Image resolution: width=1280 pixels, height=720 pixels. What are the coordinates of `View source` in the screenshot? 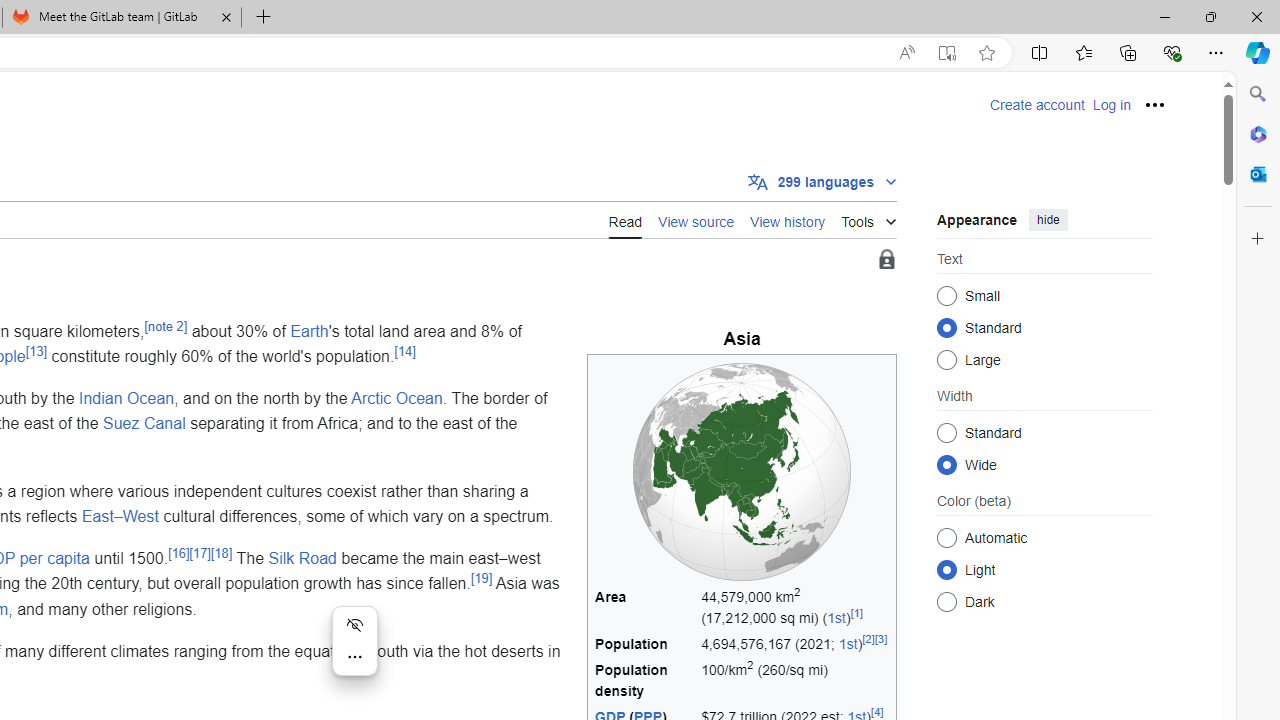 It's located at (696, 220).